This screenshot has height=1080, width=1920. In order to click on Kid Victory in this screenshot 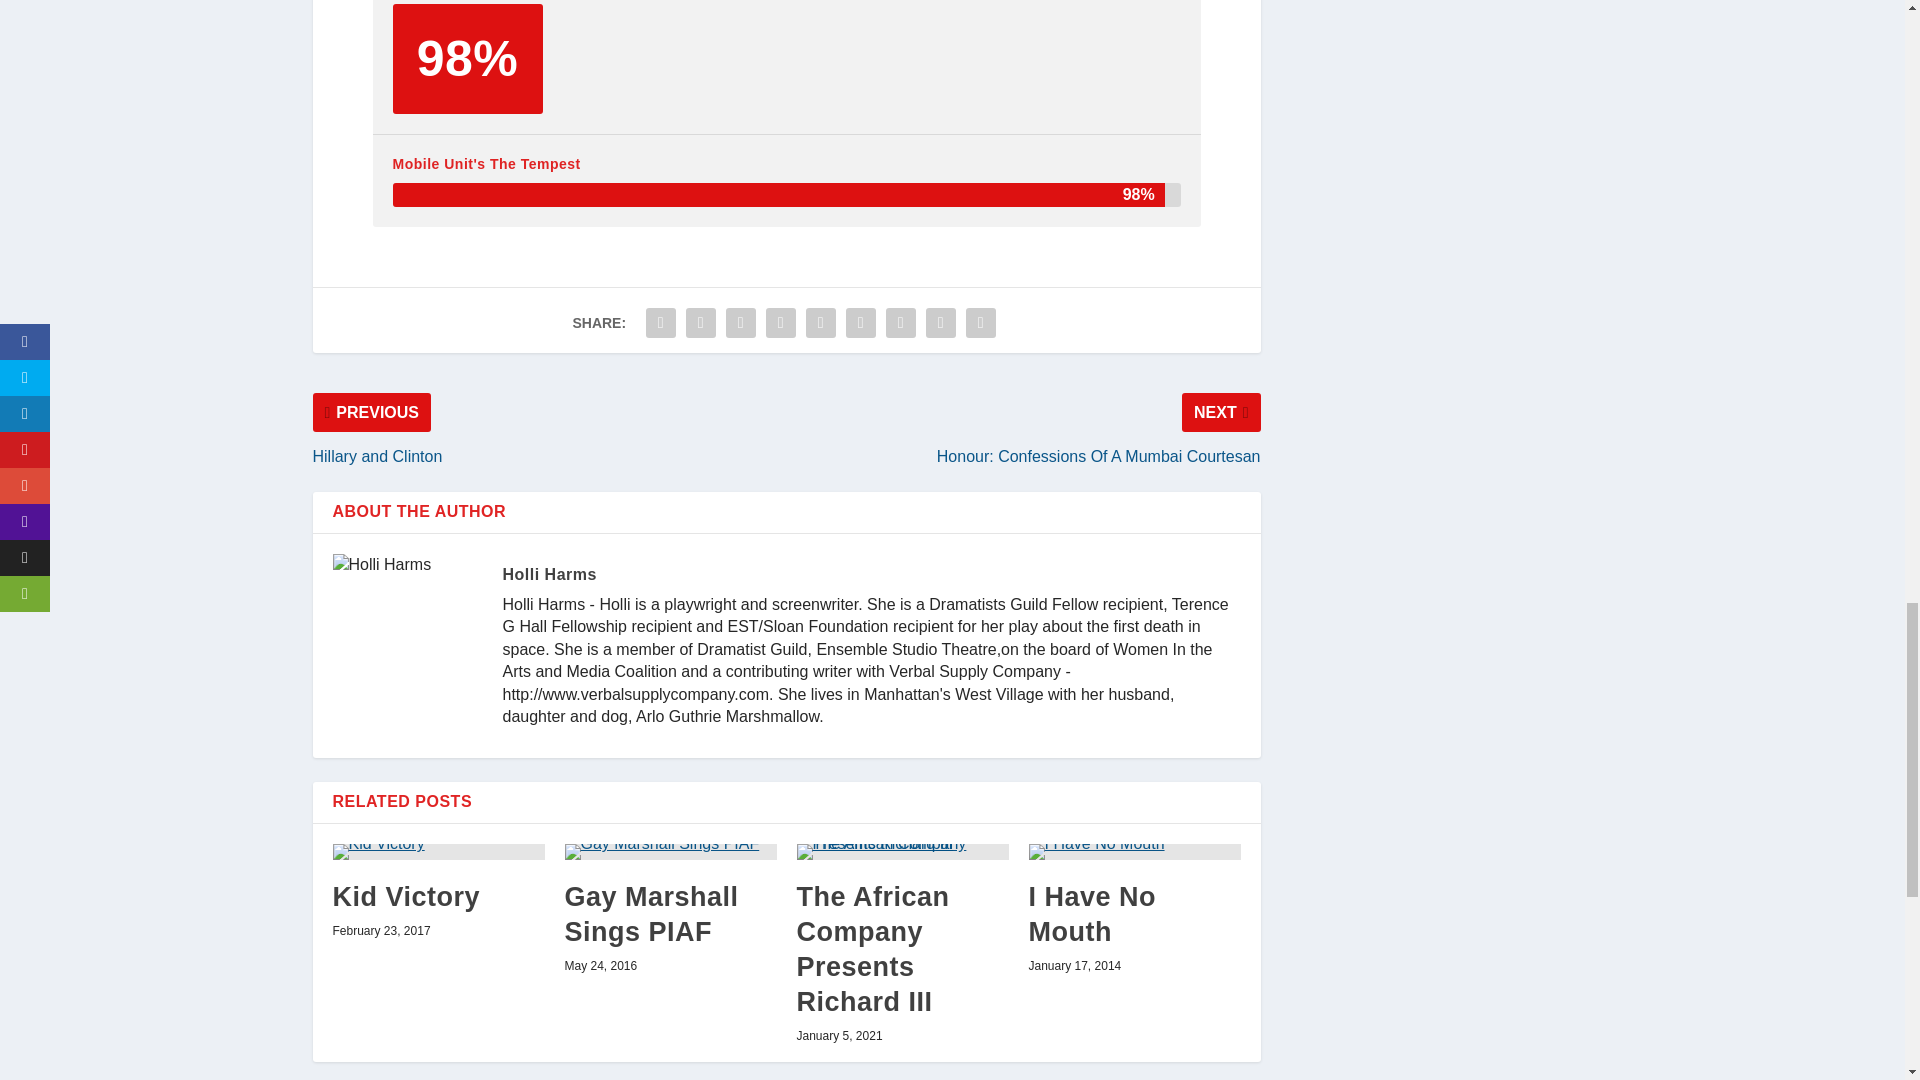, I will do `click(438, 851)`.